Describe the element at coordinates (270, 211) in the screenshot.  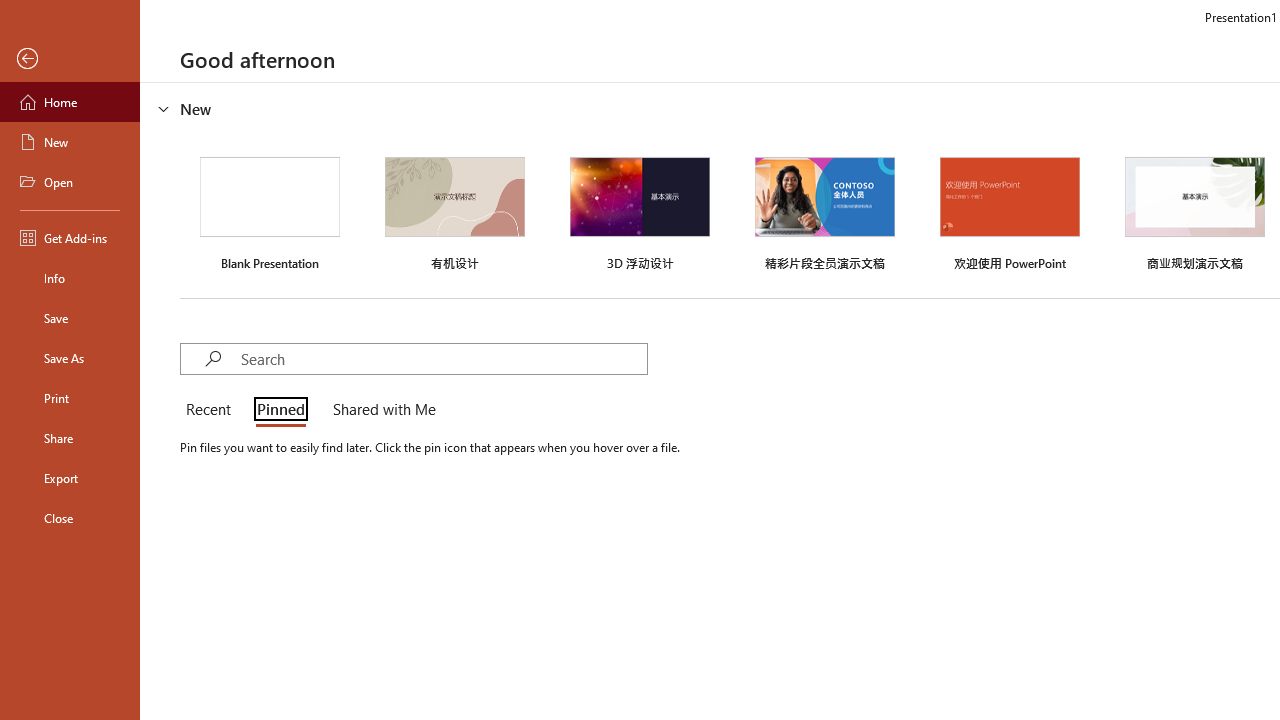
I see `Blank Presentation` at that location.